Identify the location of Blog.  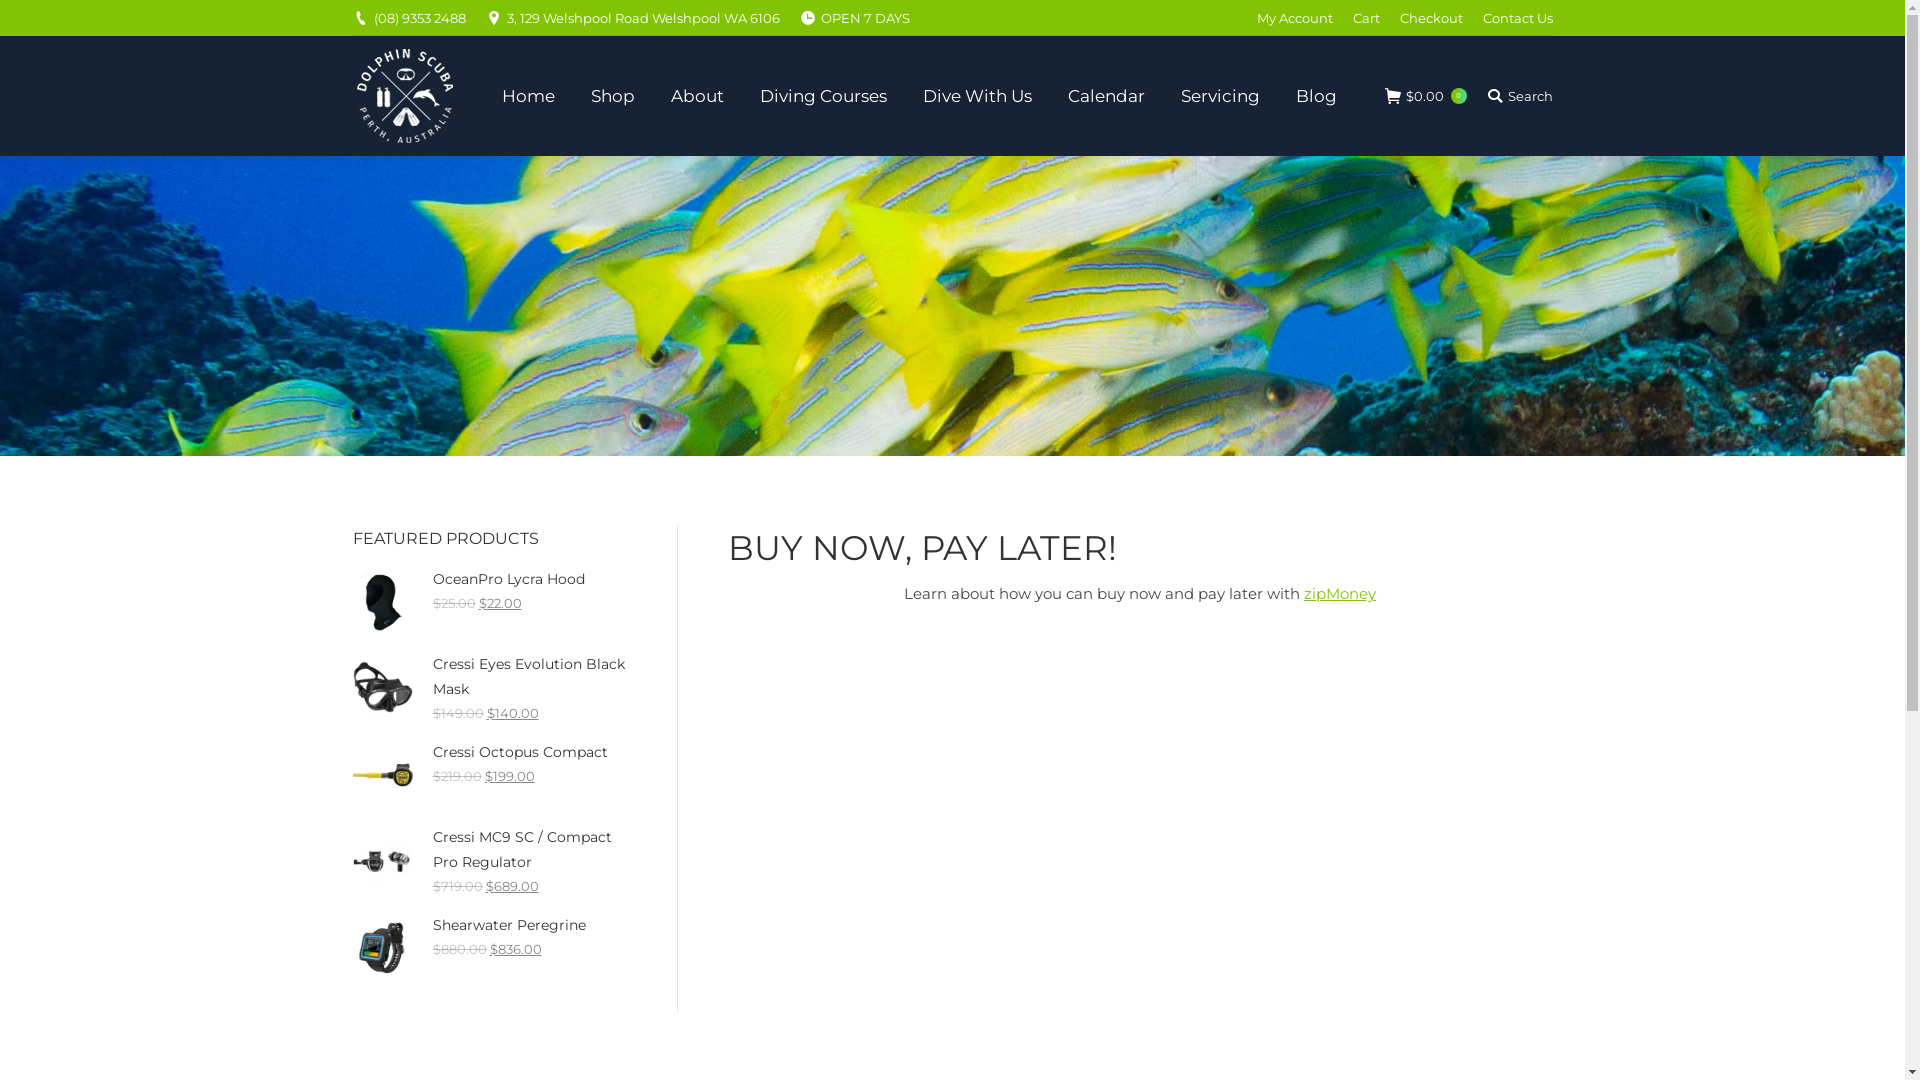
(1316, 96).